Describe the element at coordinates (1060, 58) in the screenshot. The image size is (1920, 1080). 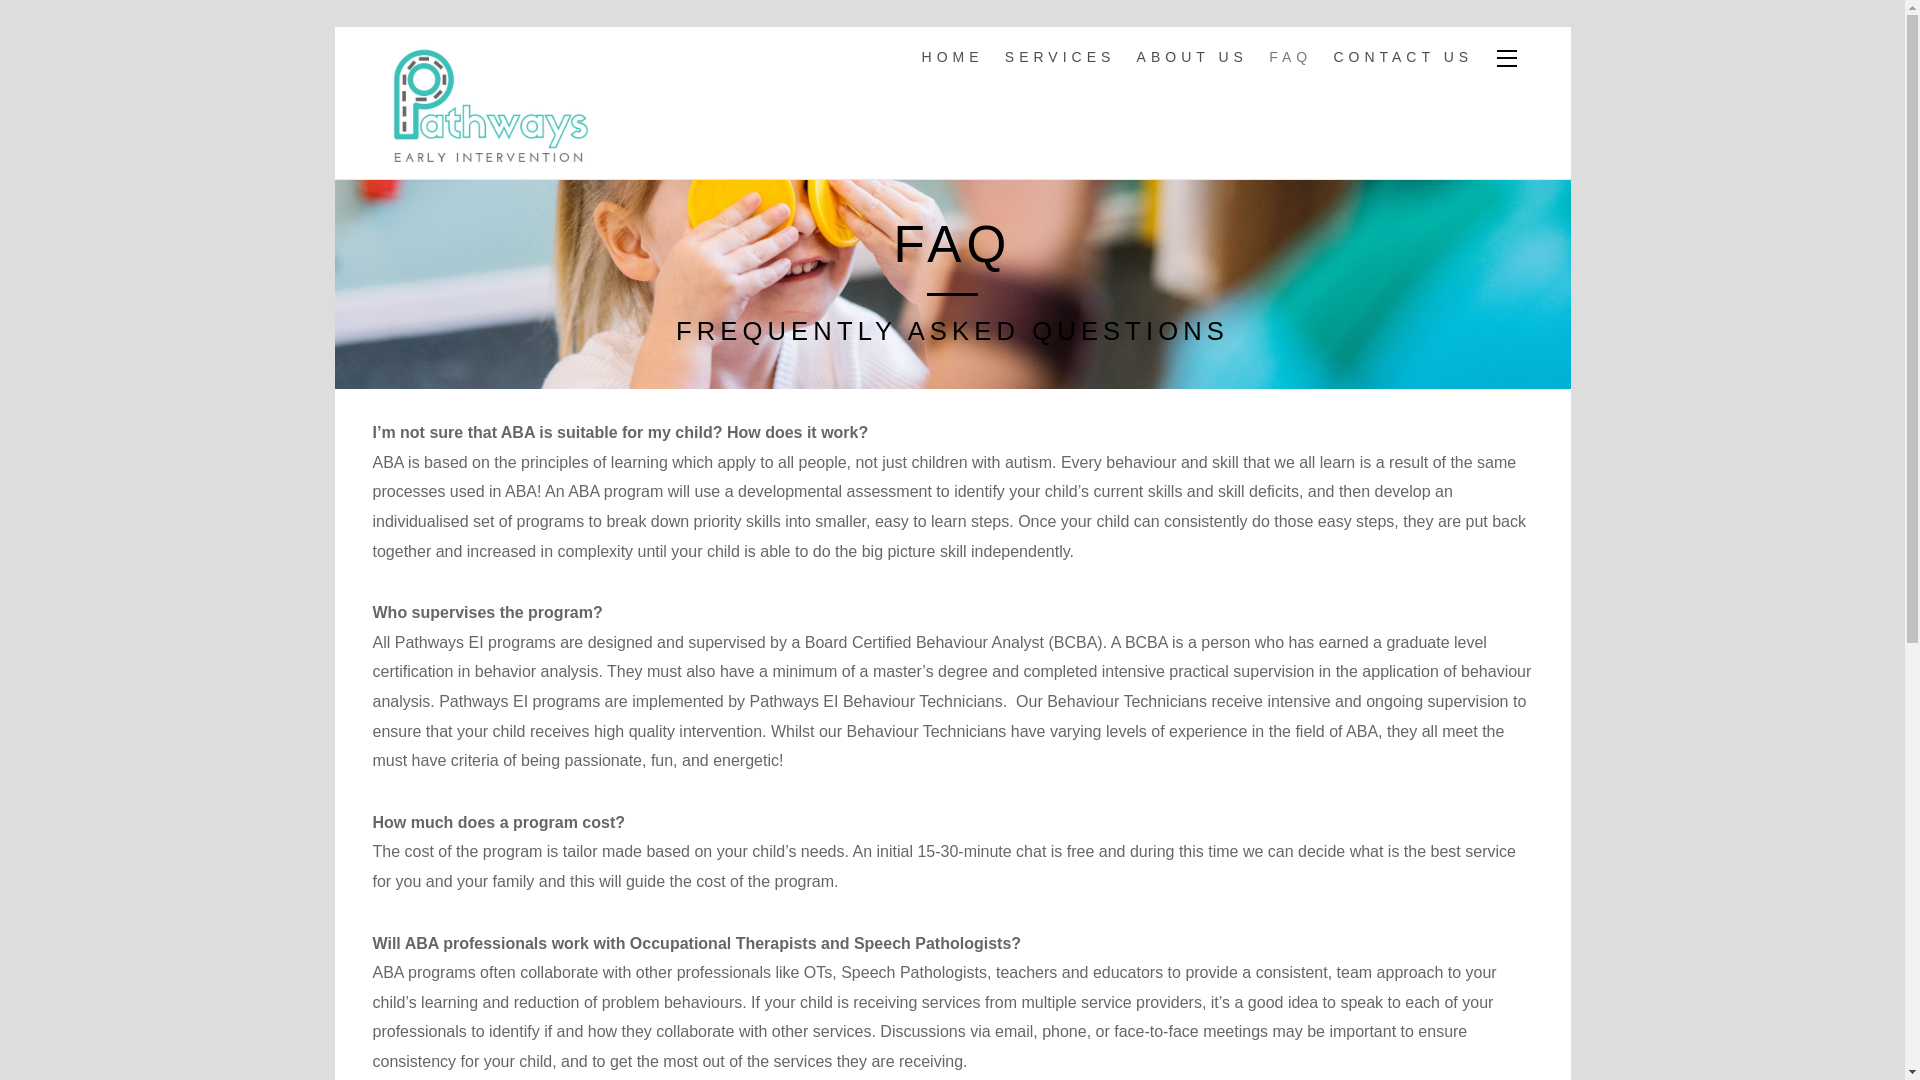
I see `SERVICES` at that location.